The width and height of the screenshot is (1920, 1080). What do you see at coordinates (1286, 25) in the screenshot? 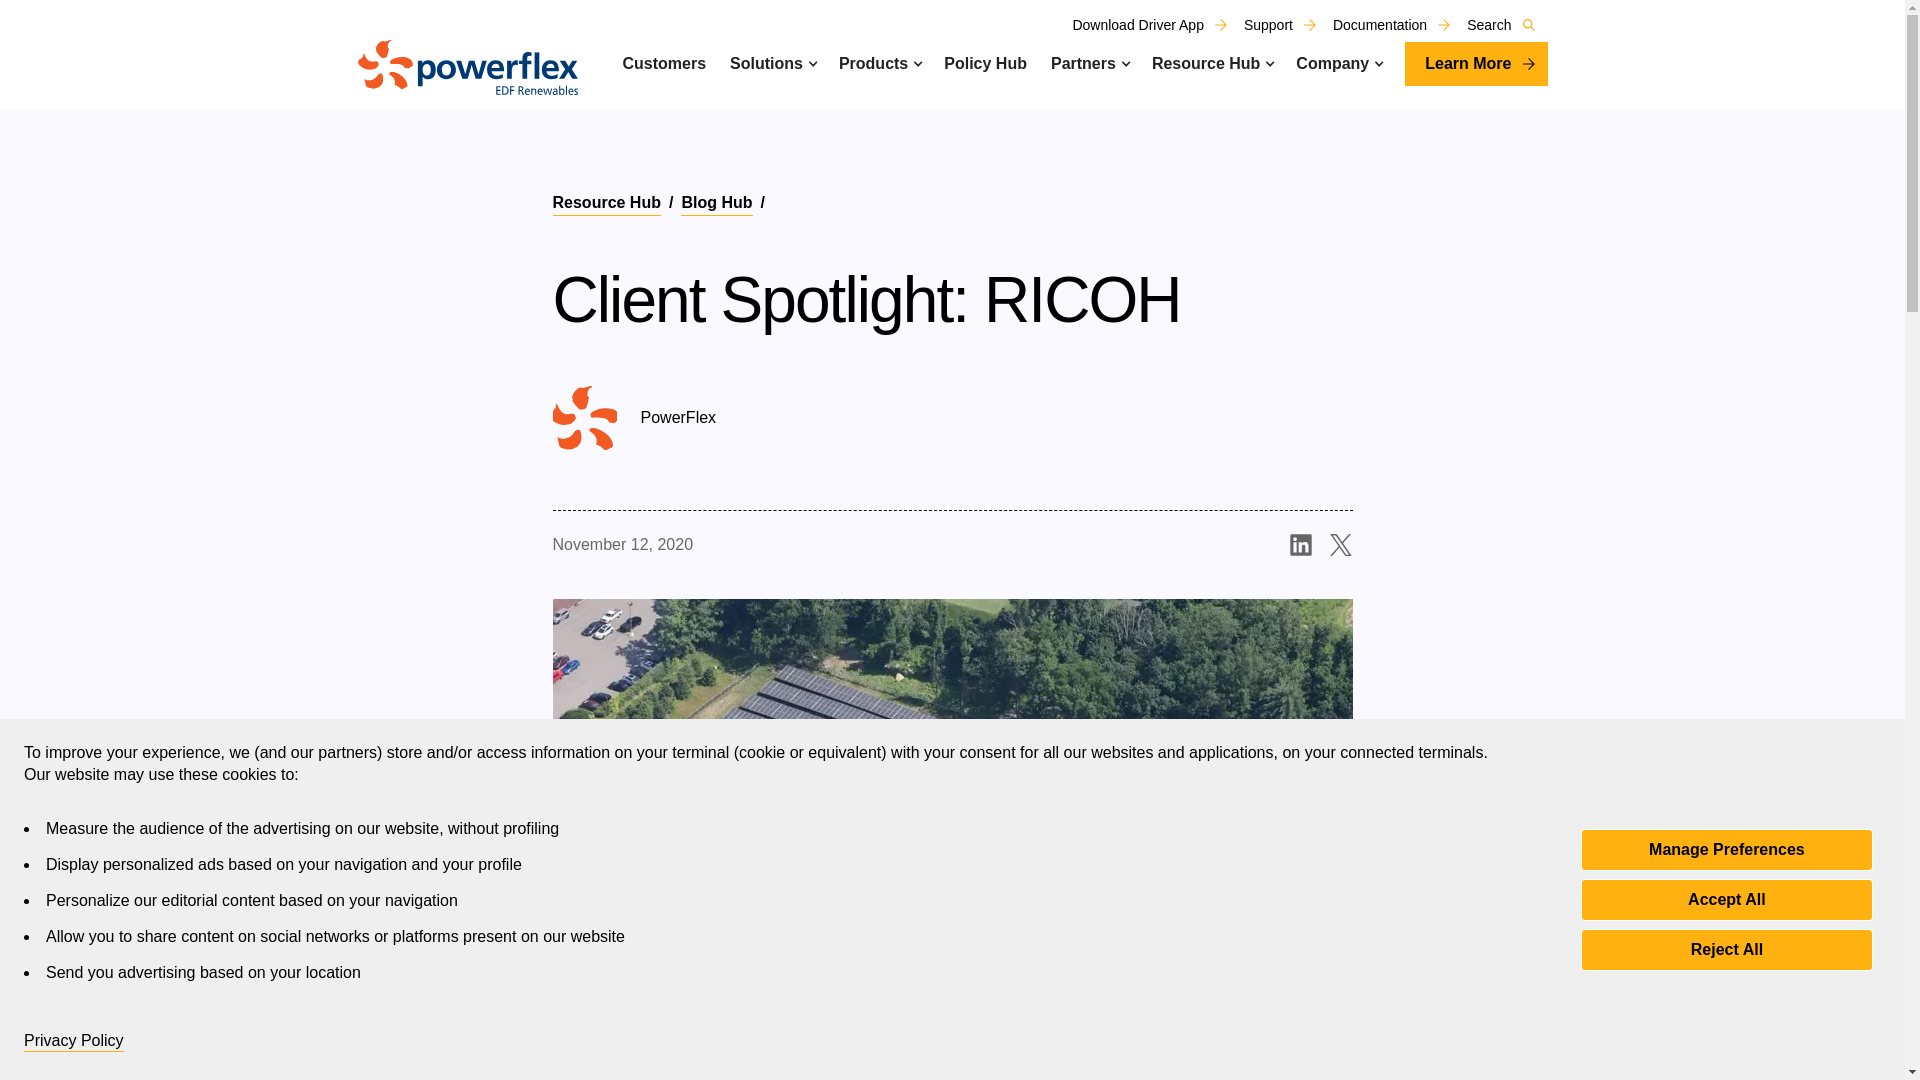
I see `Support` at bounding box center [1286, 25].